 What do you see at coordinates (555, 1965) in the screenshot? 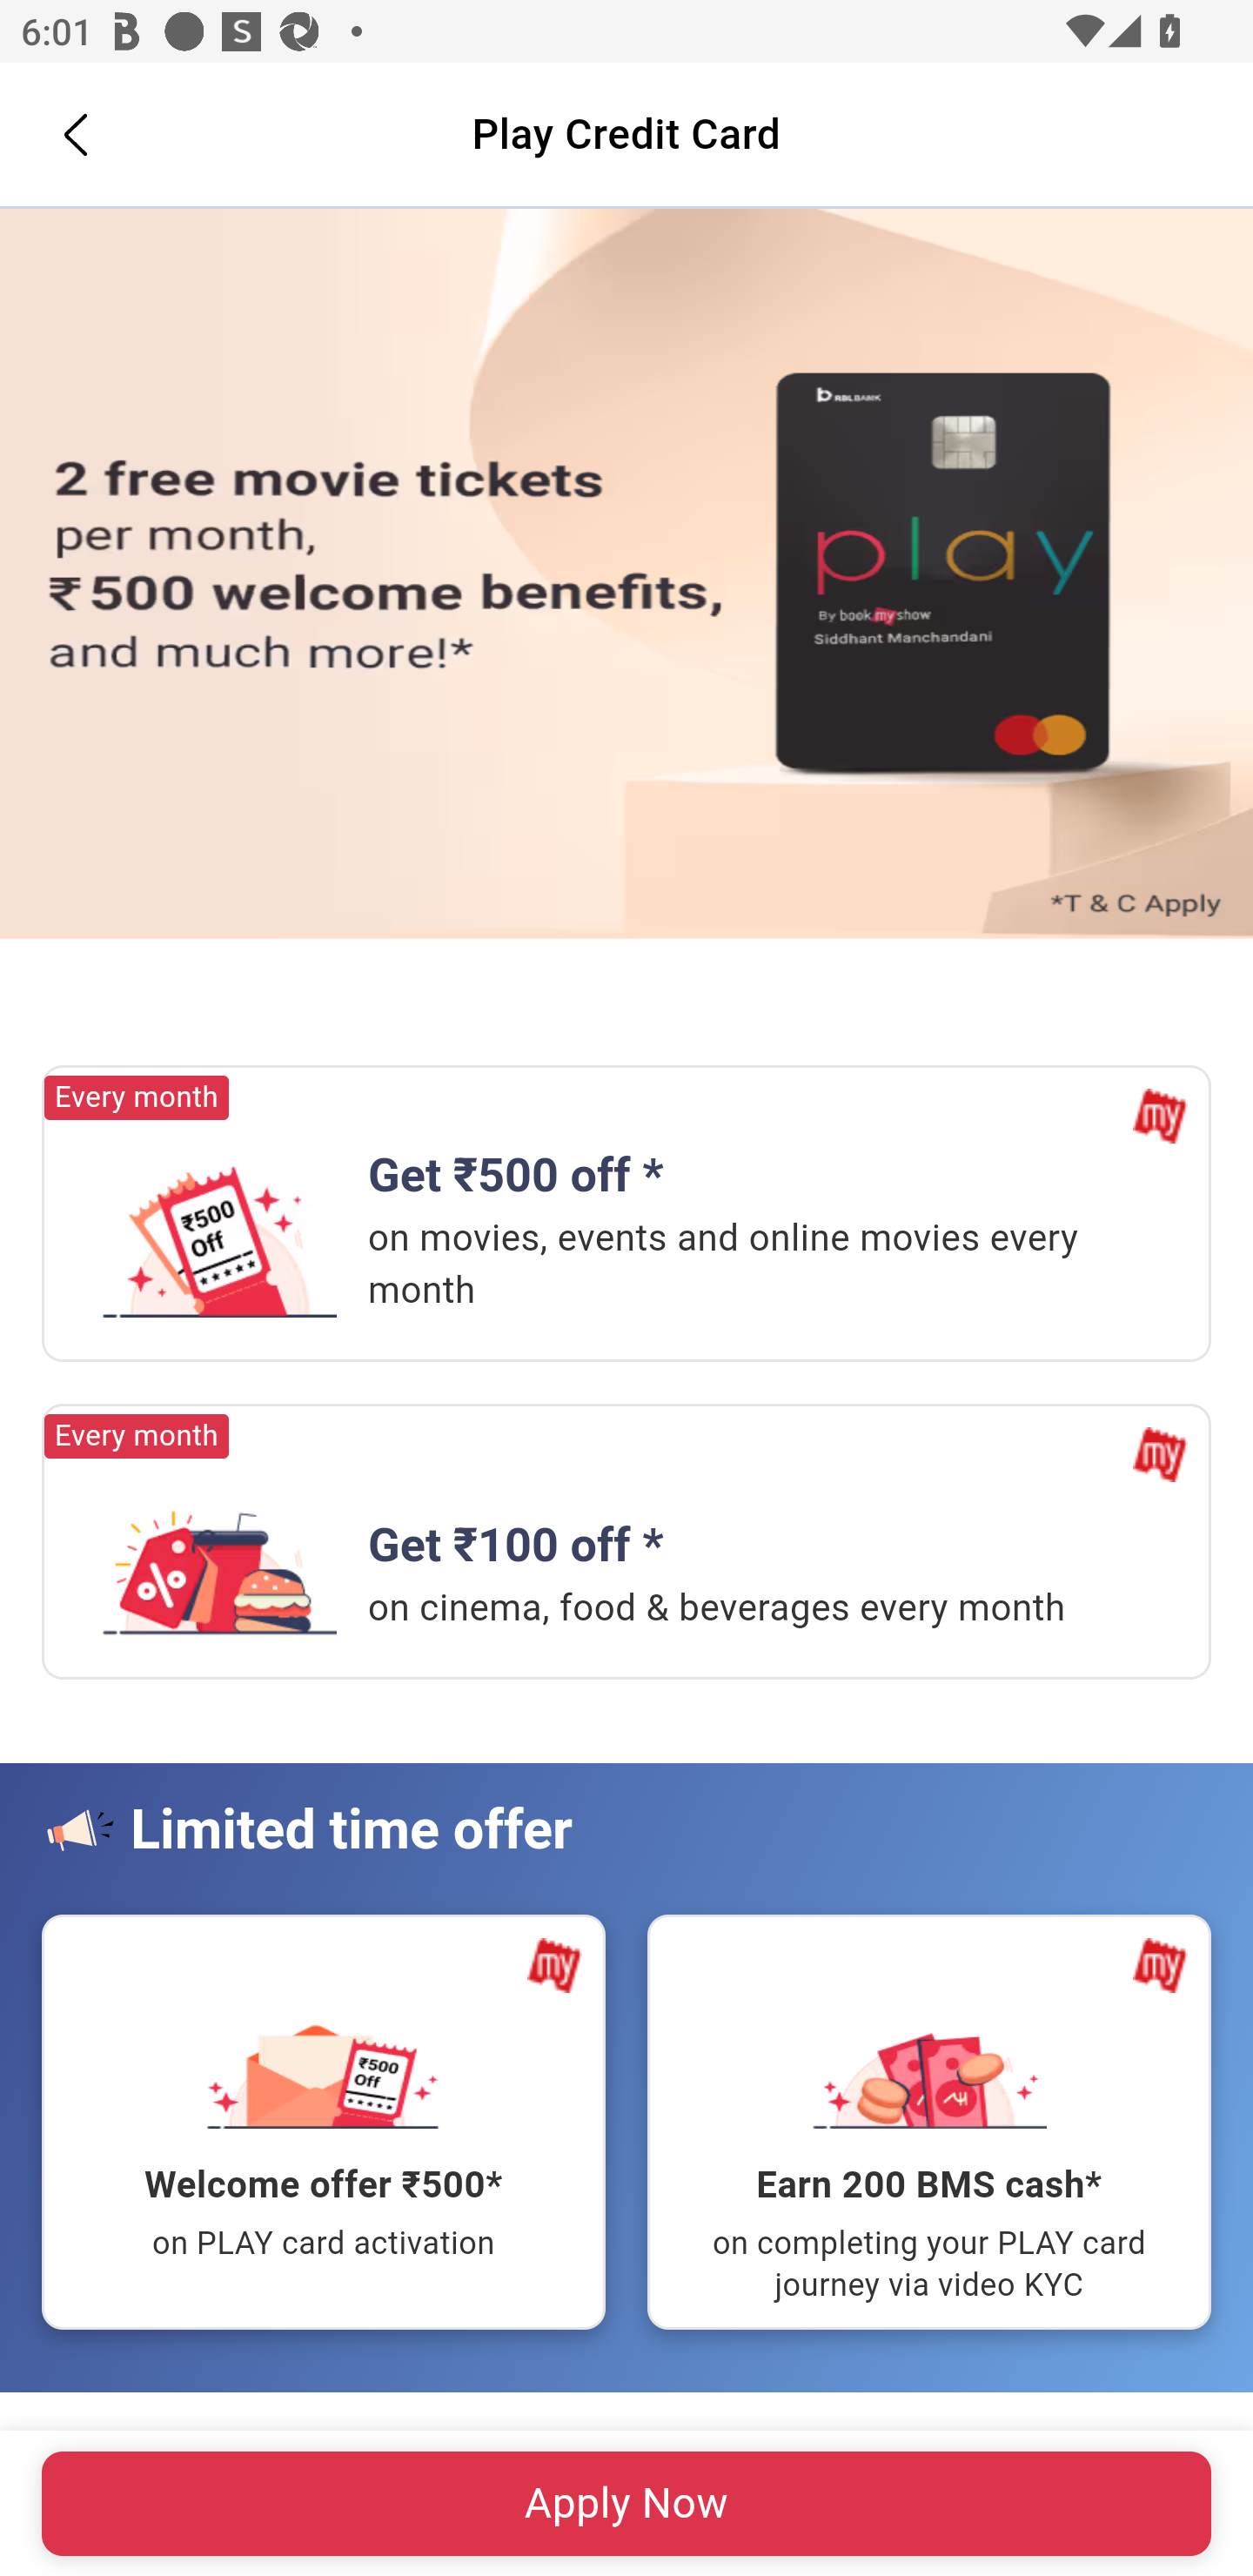
I see `BookMyShow` at bounding box center [555, 1965].